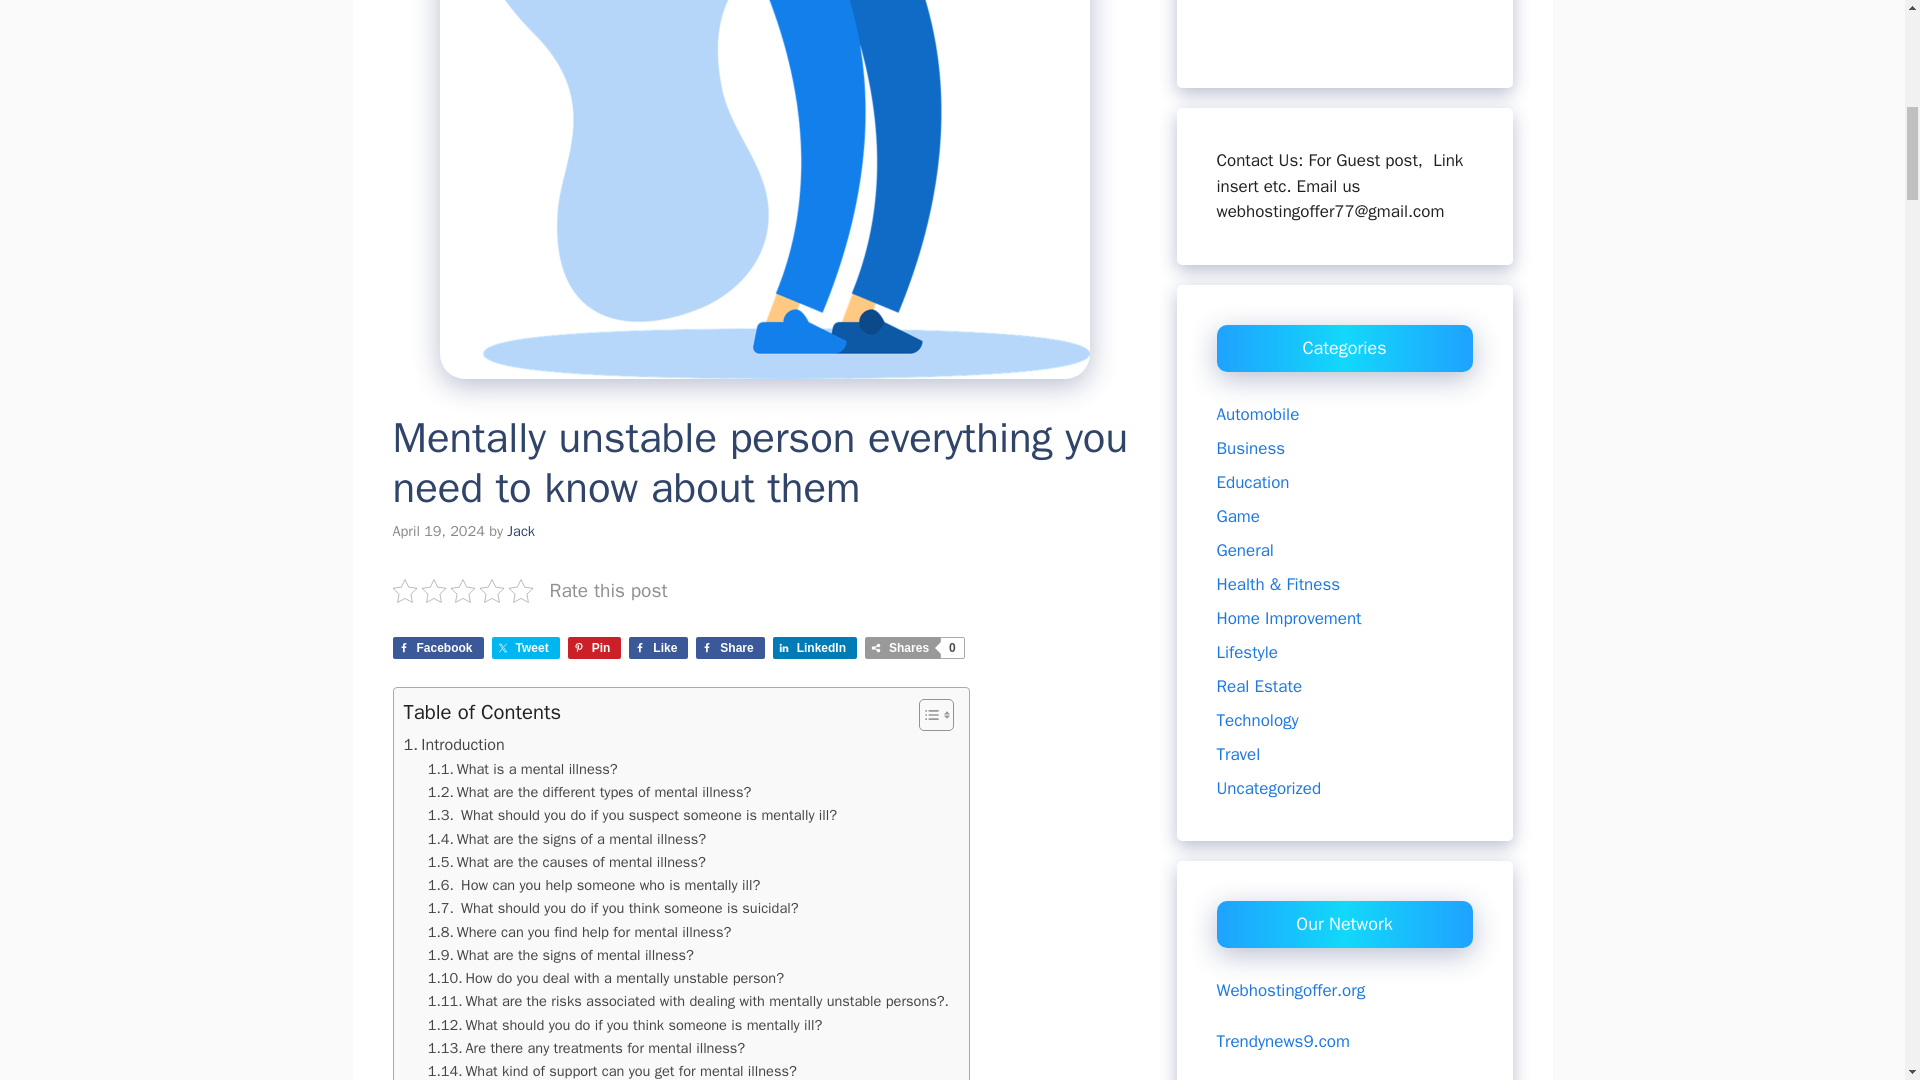 Image resolution: width=1920 pixels, height=1080 pixels. I want to click on Share, so click(730, 648).